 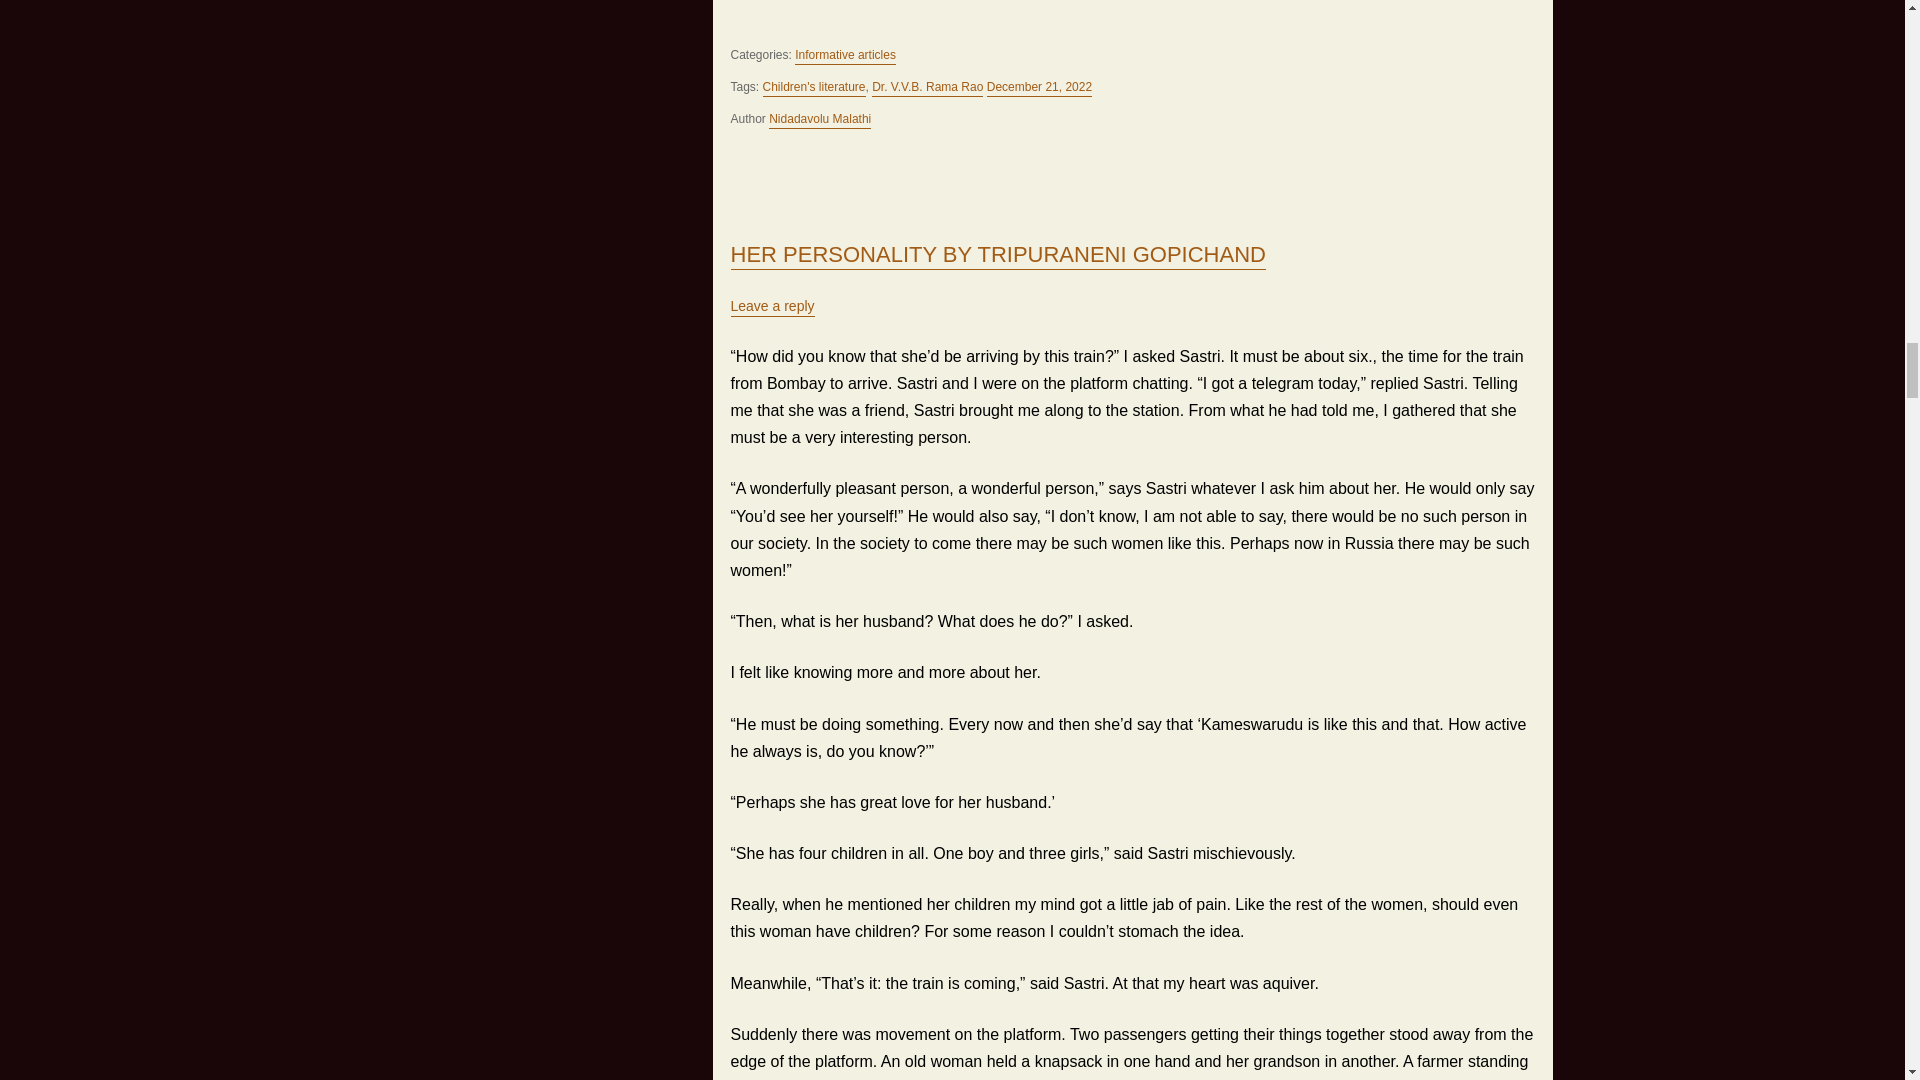 I want to click on View all posts by Nidadavolu Malathi, so click(x=820, y=120).